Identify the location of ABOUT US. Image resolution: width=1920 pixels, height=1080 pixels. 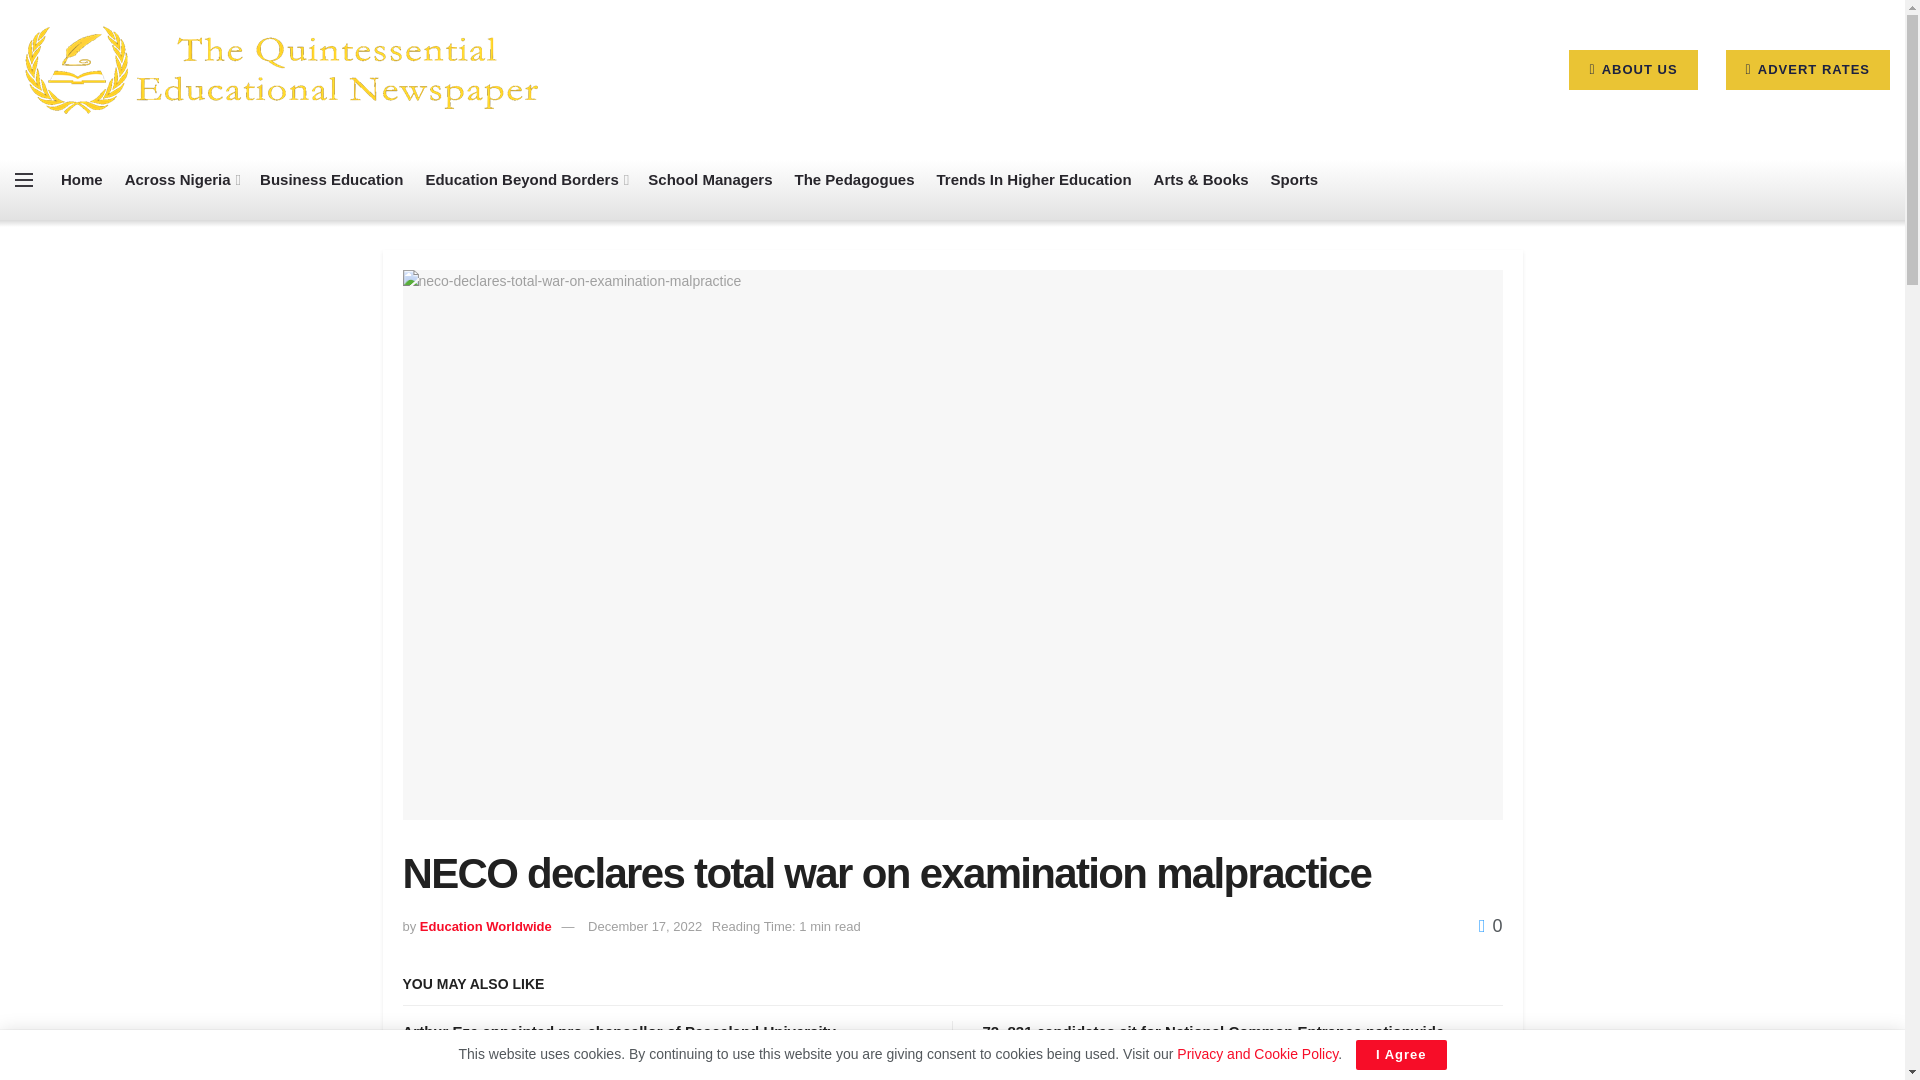
(1632, 69).